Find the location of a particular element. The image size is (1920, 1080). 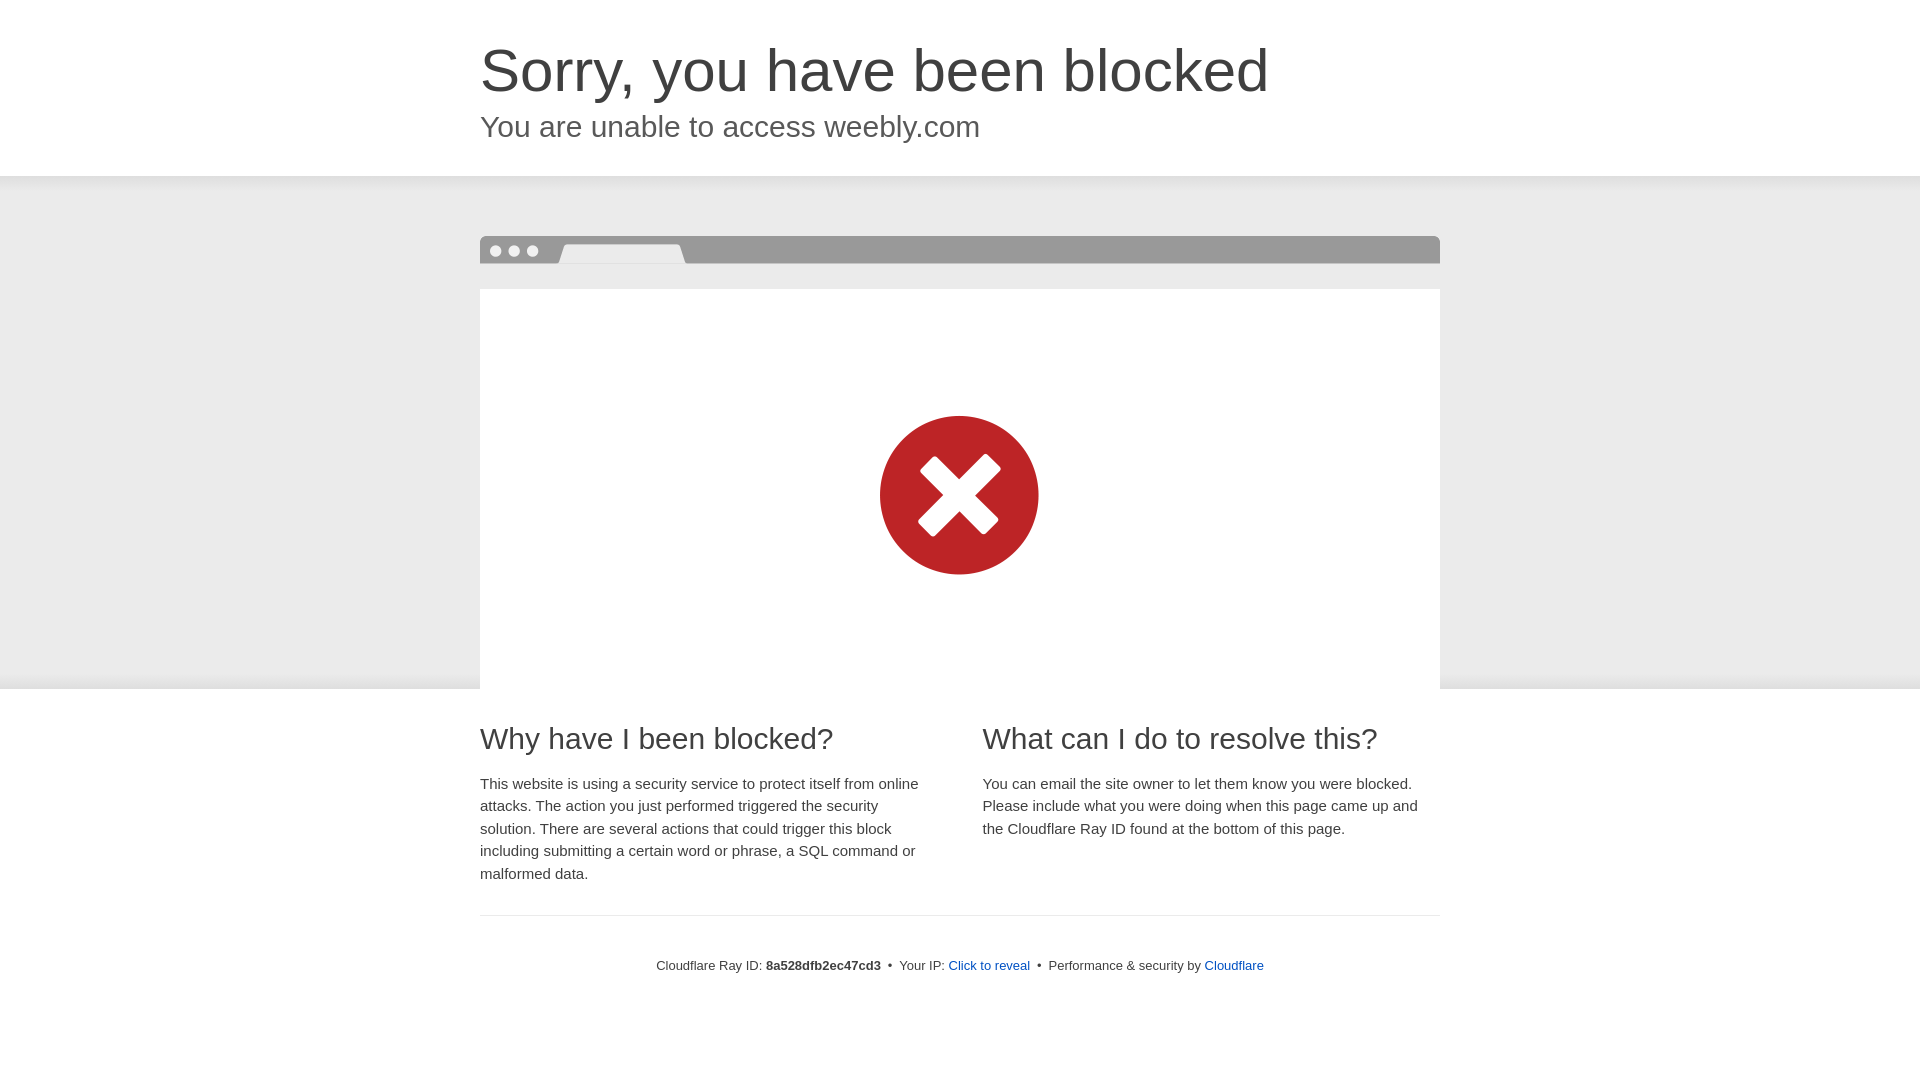

Cloudflare is located at coordinates (1234, 965).